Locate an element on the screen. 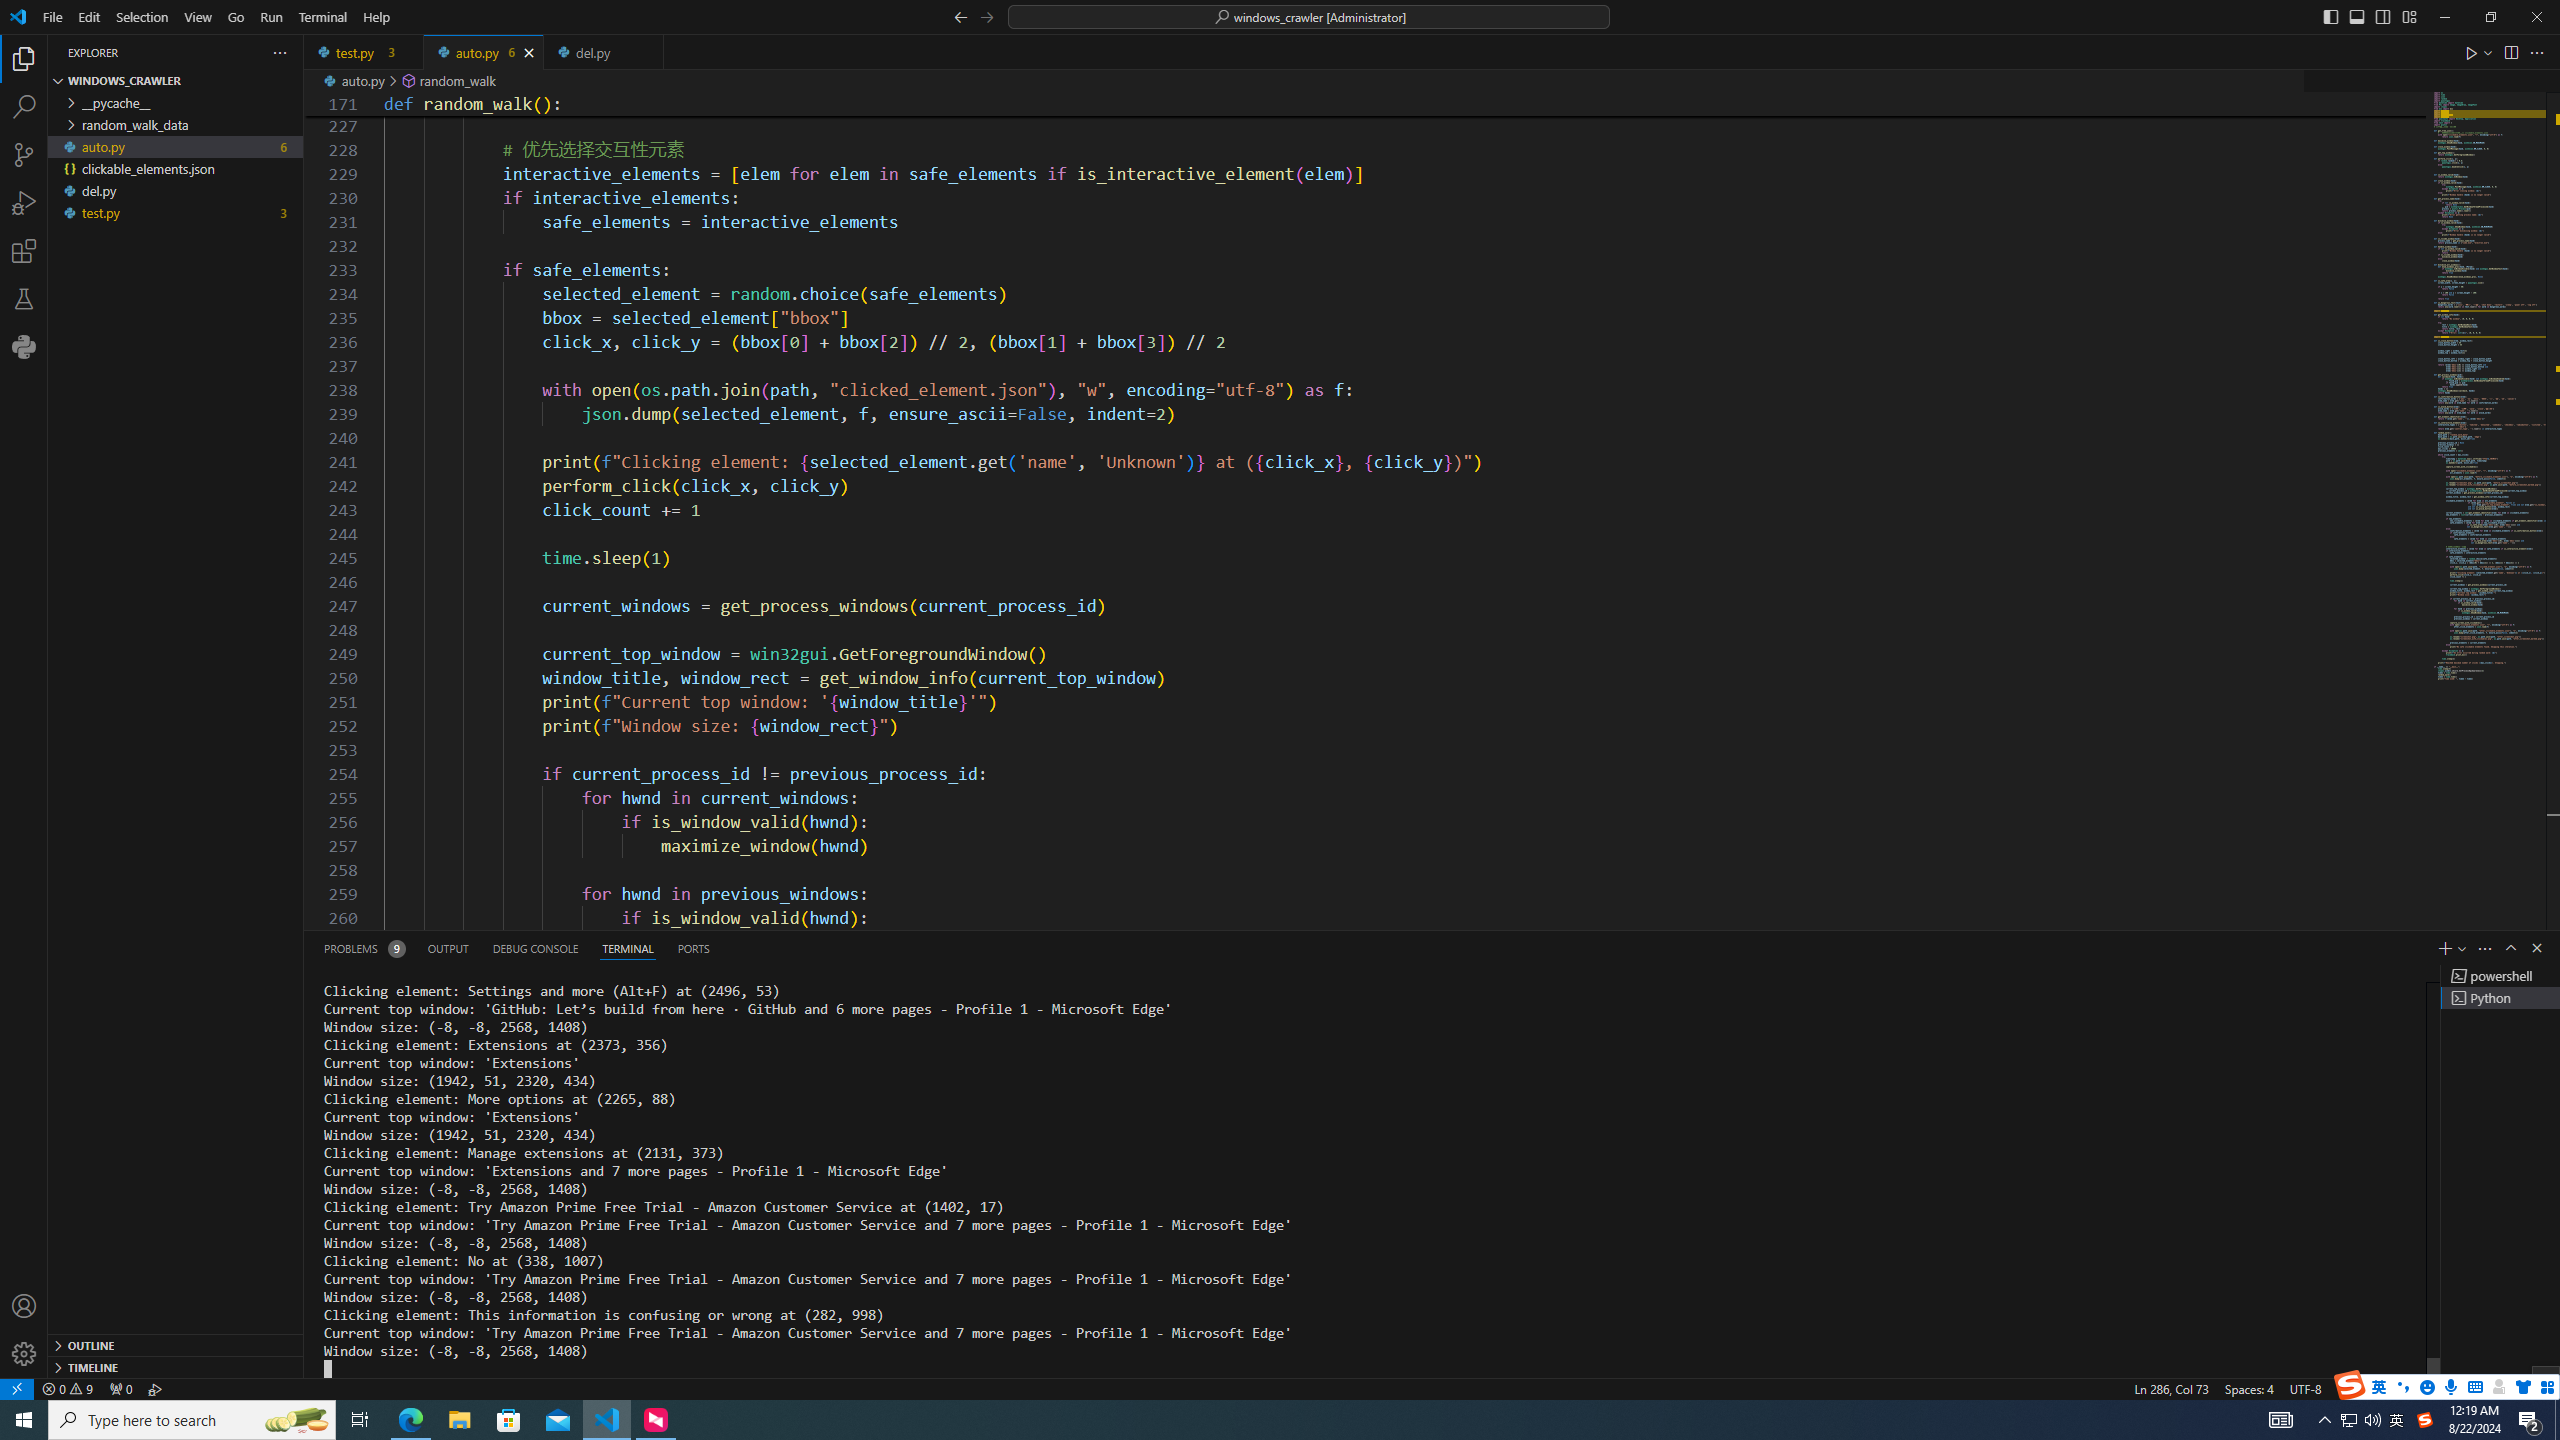 This screenshot has height=1440, width=2560. Editor actions is located at coordinates (2506, 52).